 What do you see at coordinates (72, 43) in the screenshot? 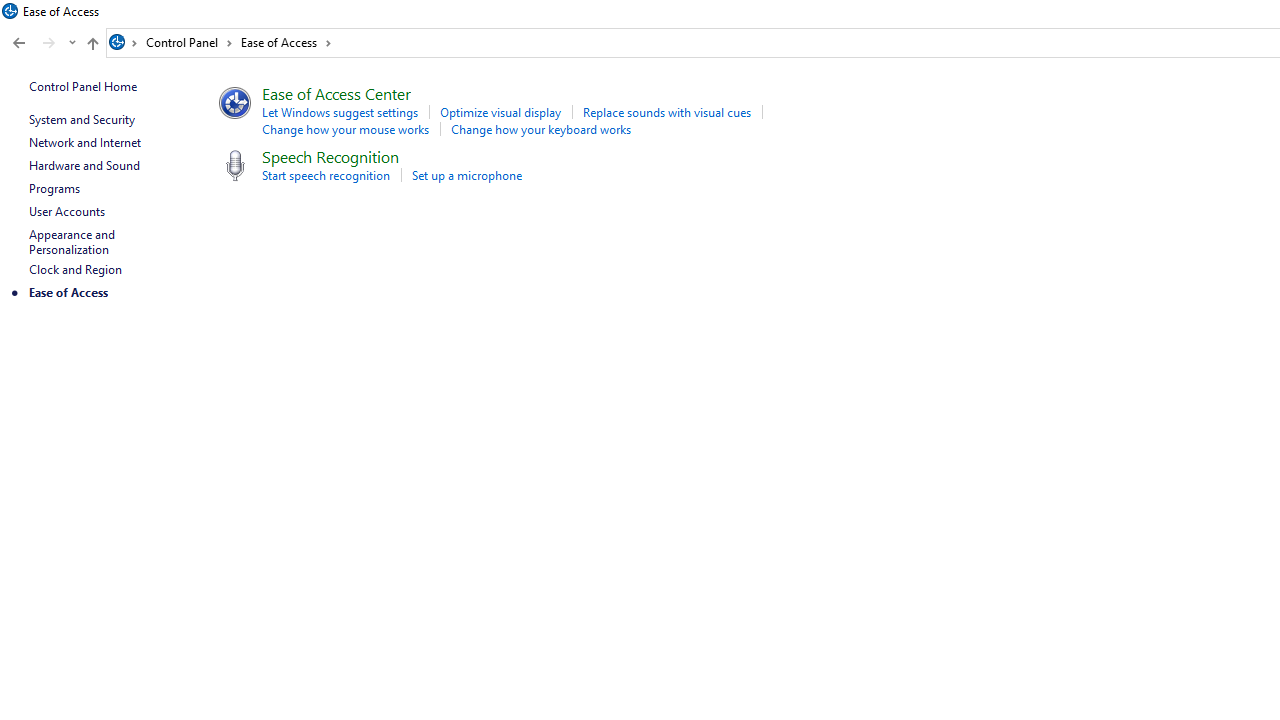
I see `Recent locations` at bounding box center [72, 43].